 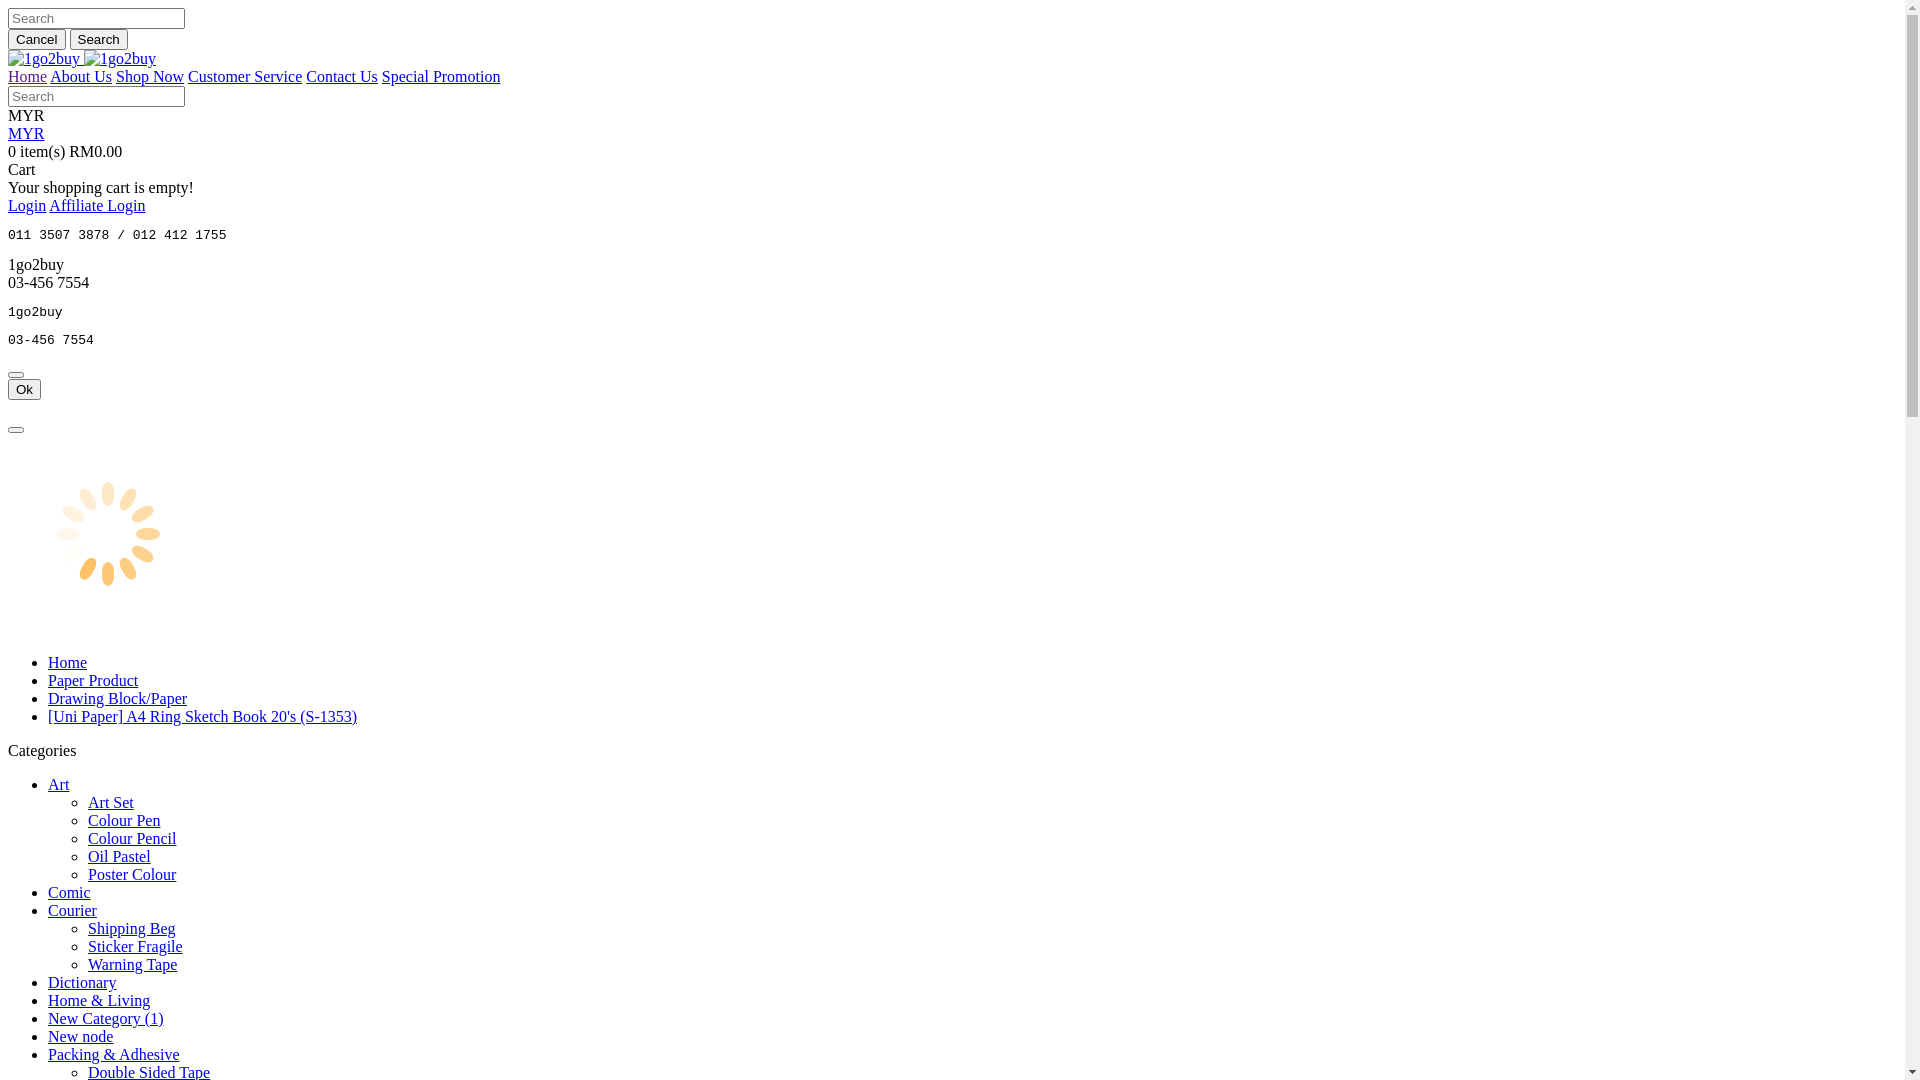 What do you see at coordinates (70, 892) in the screenshot?
I see `Comic` at bounding box center [70, 892].